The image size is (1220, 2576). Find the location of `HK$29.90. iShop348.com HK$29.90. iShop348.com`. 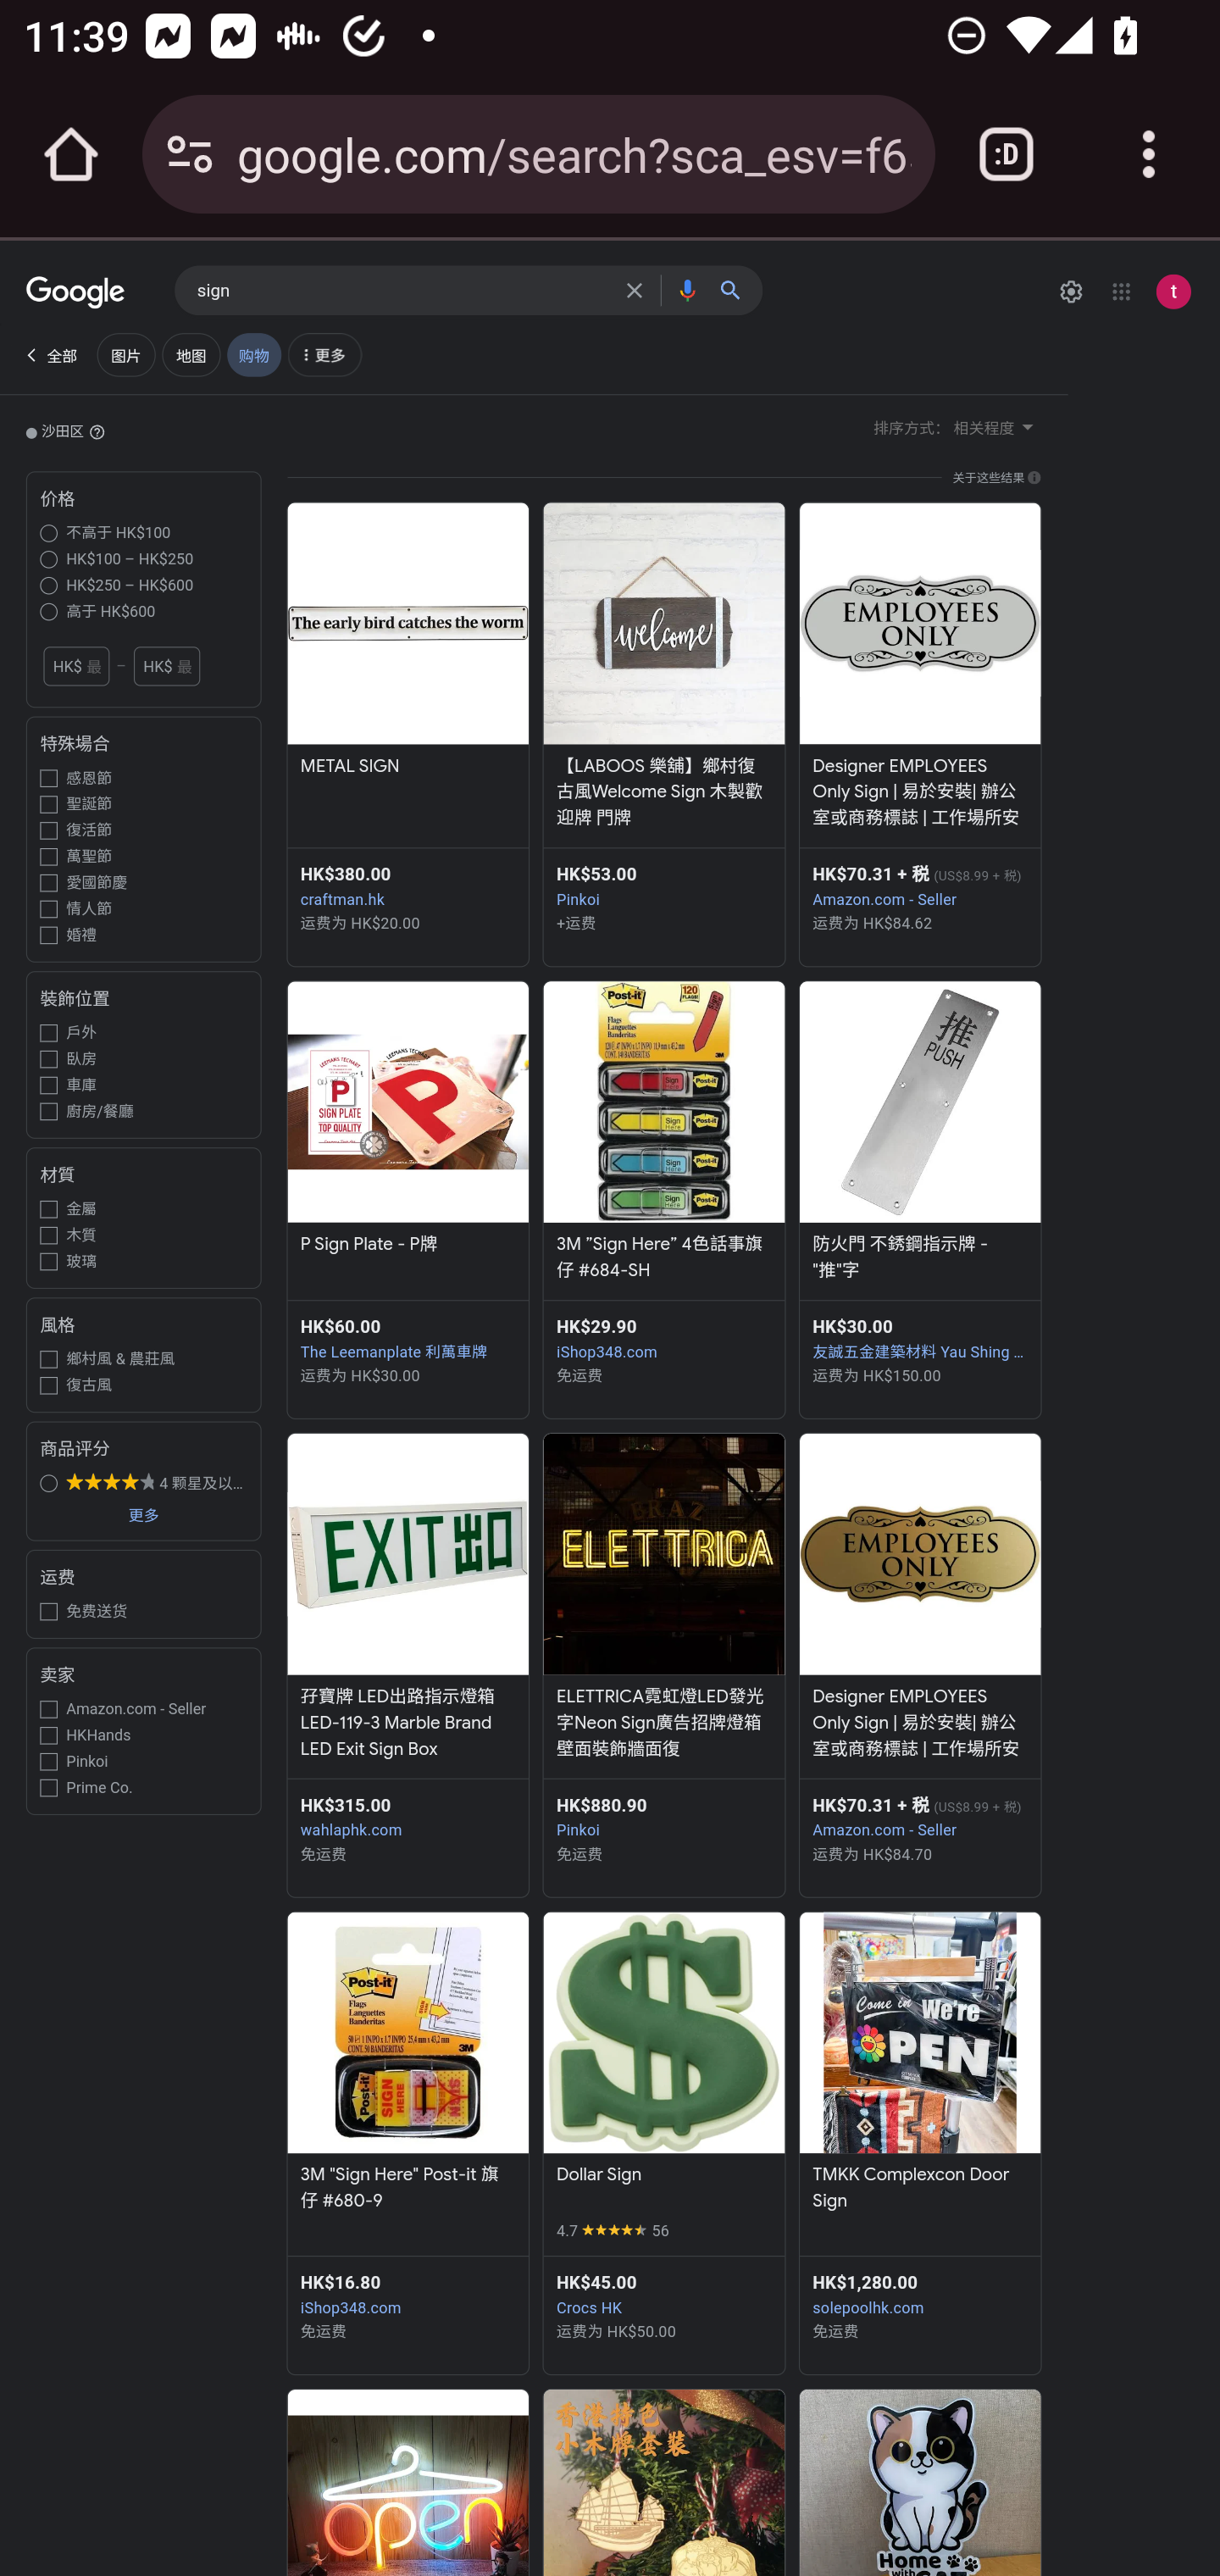

HK$29.90. iShop348.com HK$29.90. iShop348.com is located at coordinates (663, 1338).